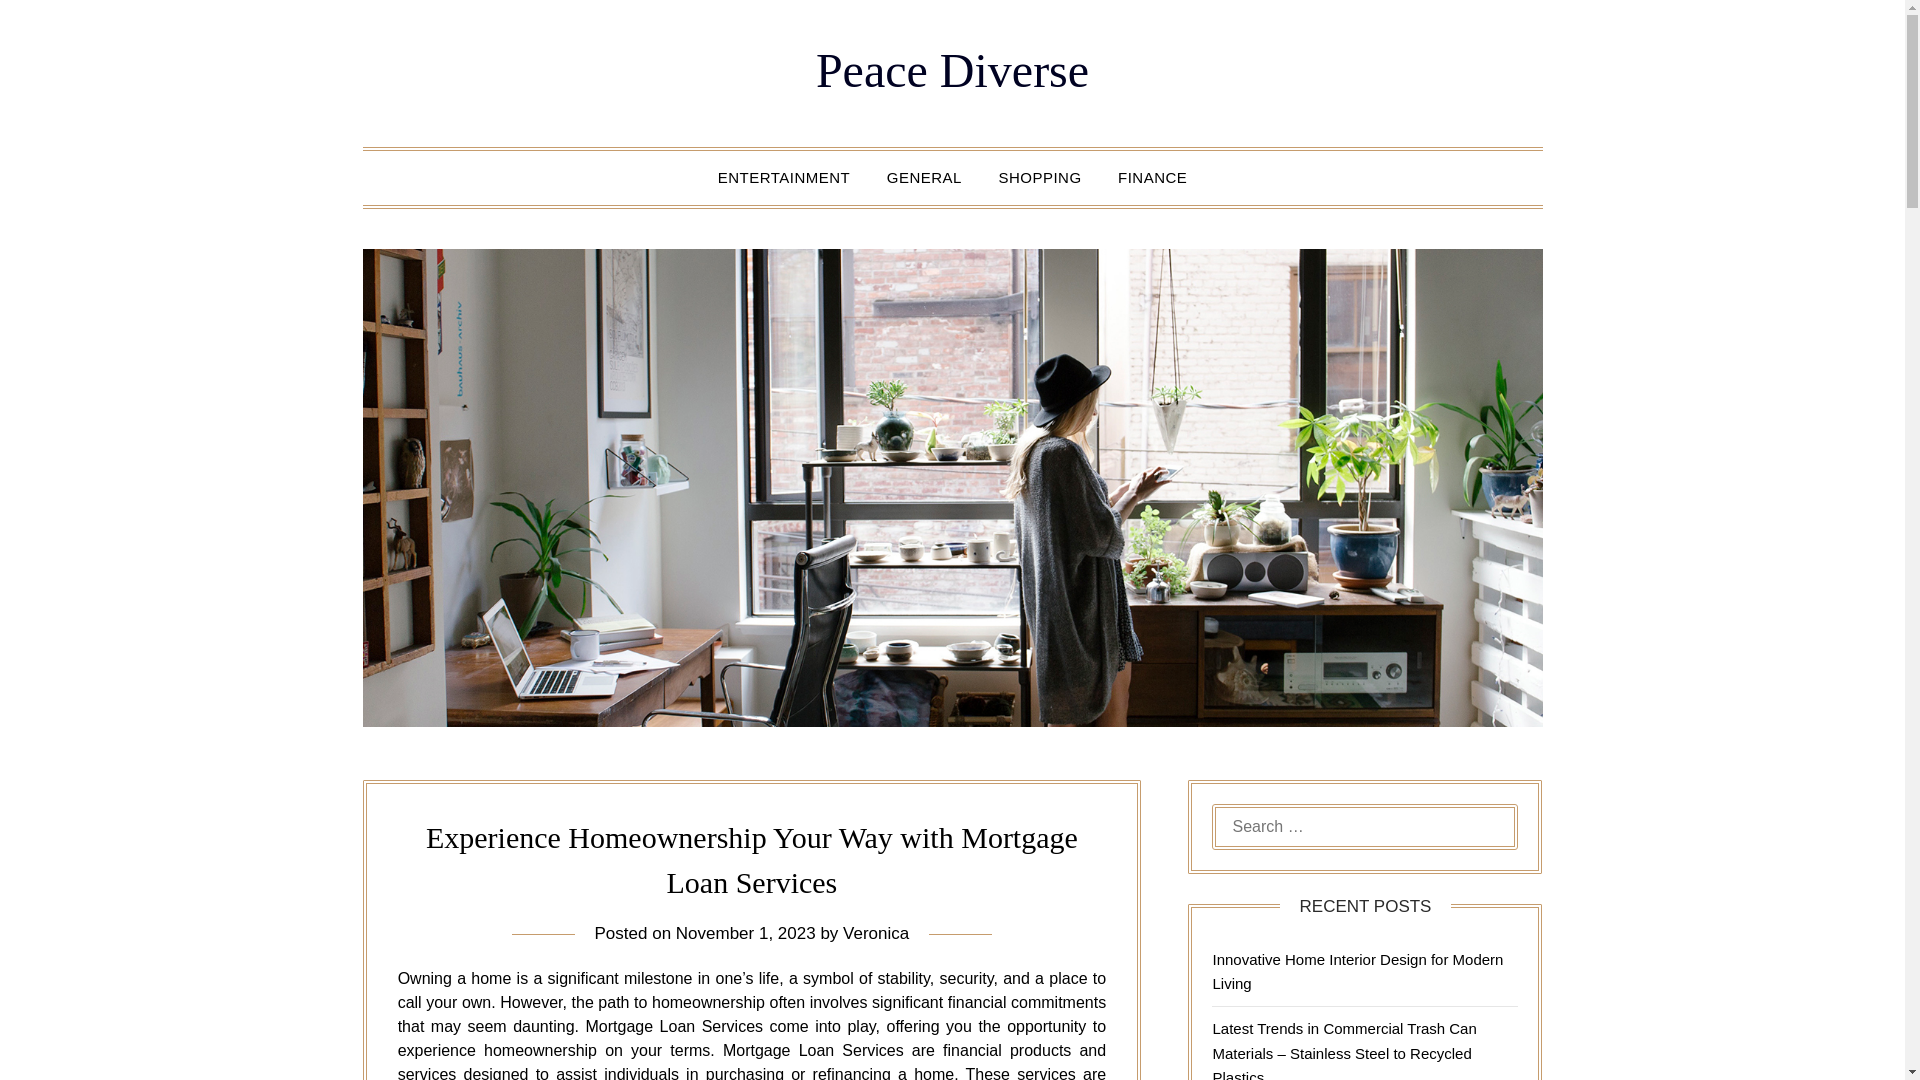 This screenshot has height=1080, width=1920. Describe the element at coordinates (875, 933) in the screenshot. I see `Veronica` at that location.